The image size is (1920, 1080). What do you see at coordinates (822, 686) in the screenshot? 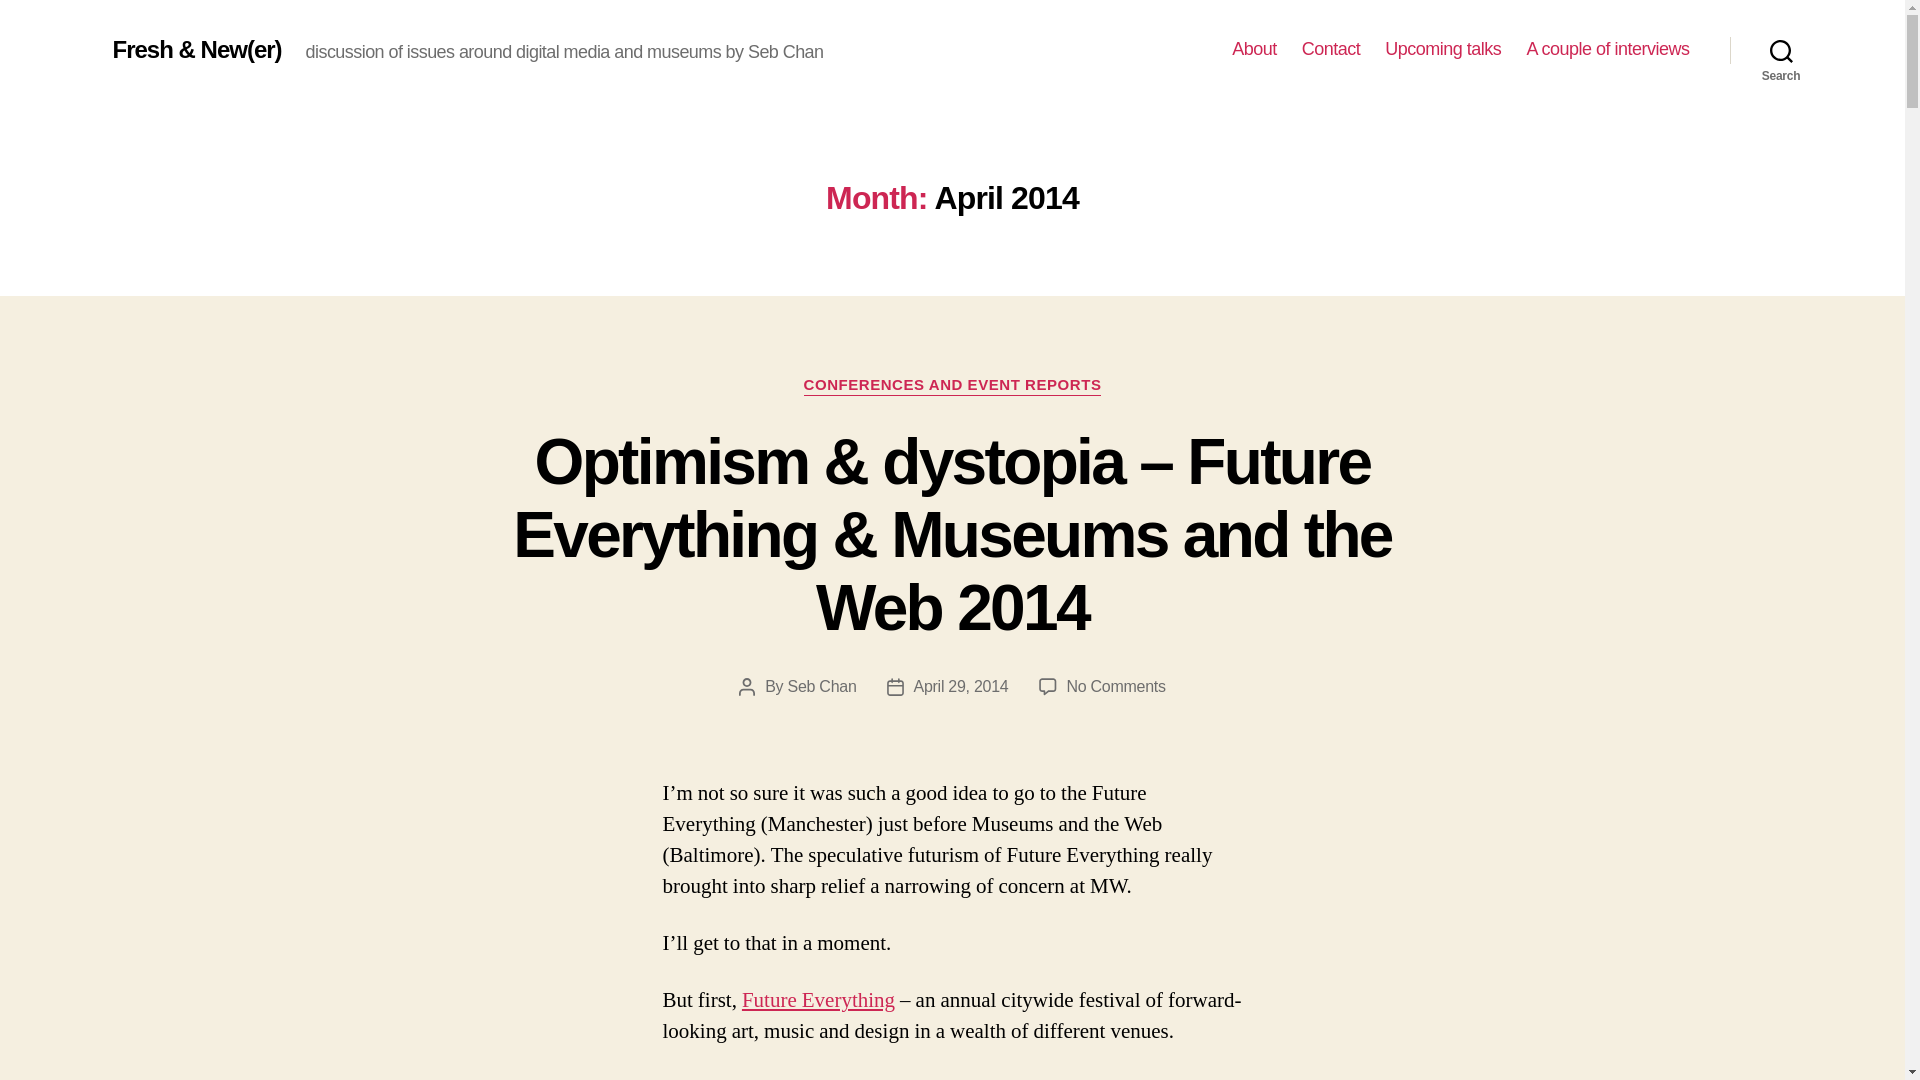
I see `Seb Chan` at bounding box center [822, 686].